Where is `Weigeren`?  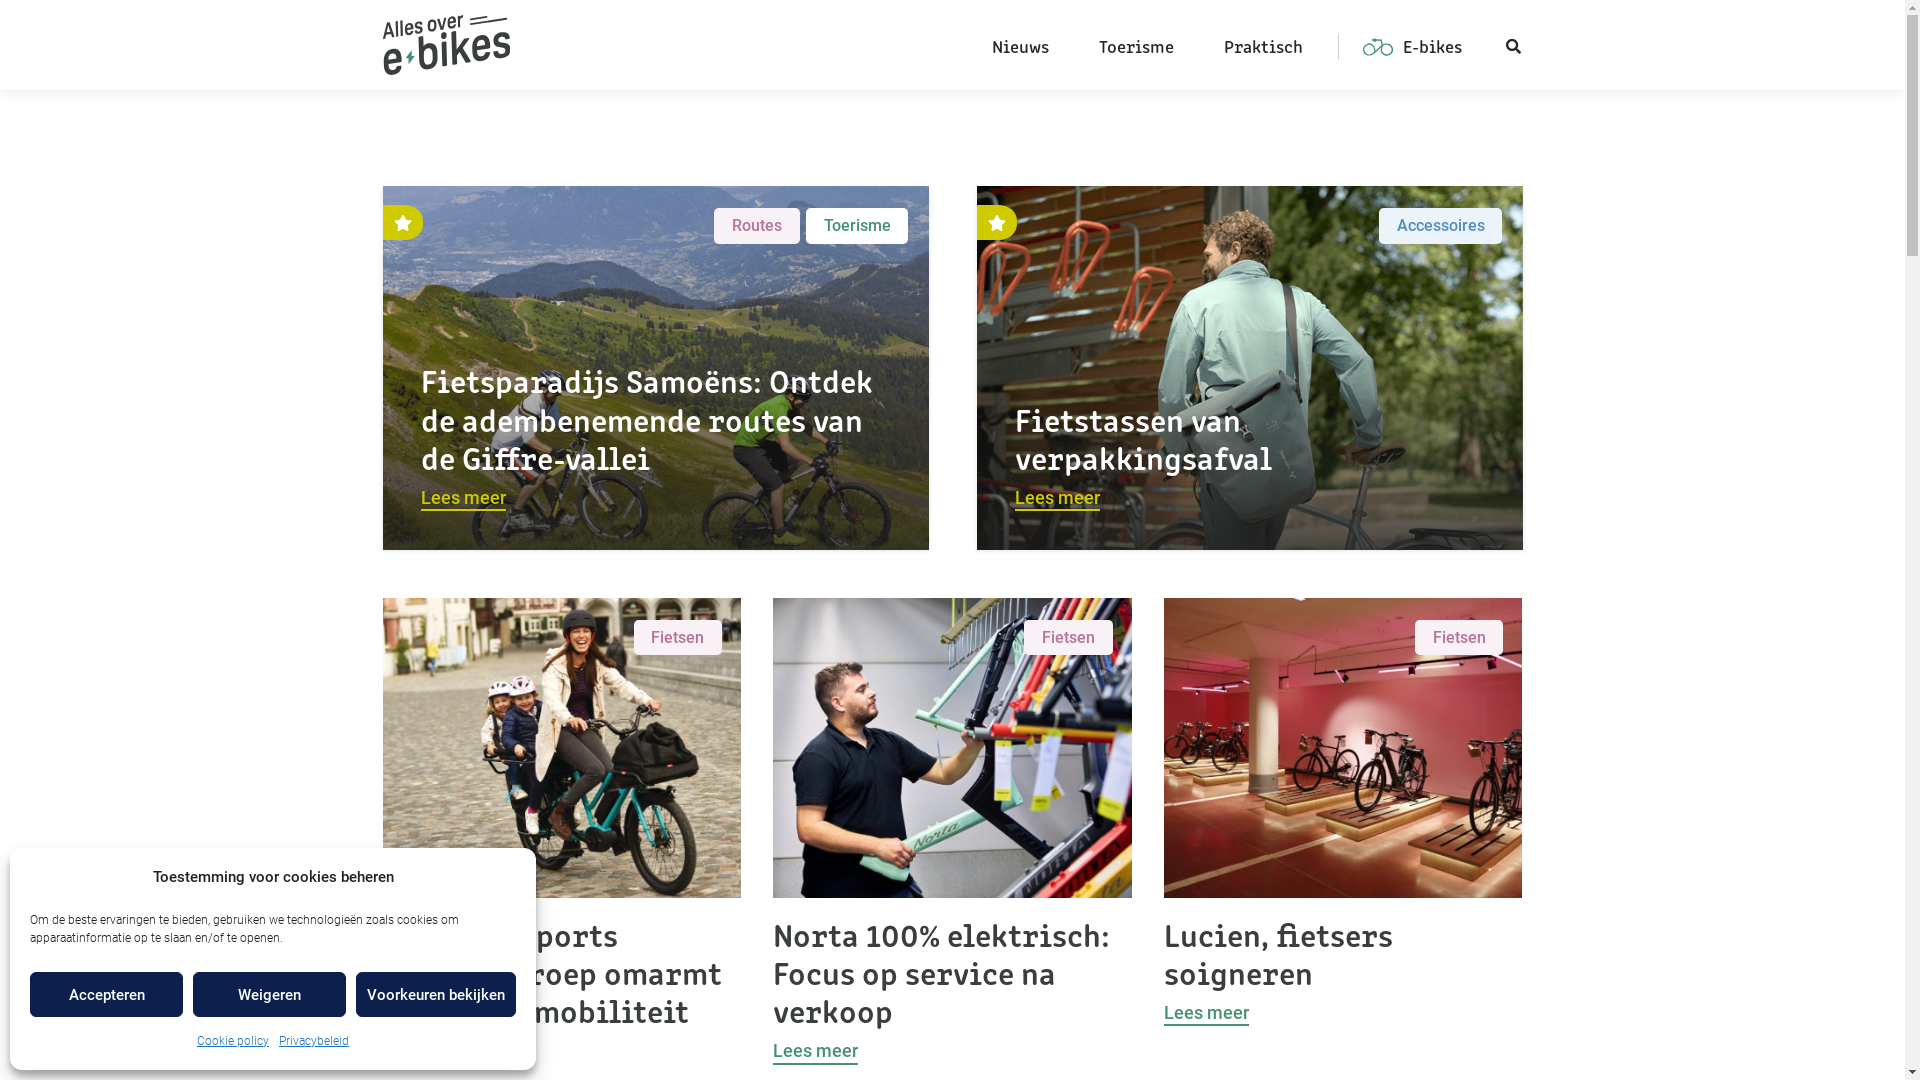 Weigeren is located at coordinates (270, 994).